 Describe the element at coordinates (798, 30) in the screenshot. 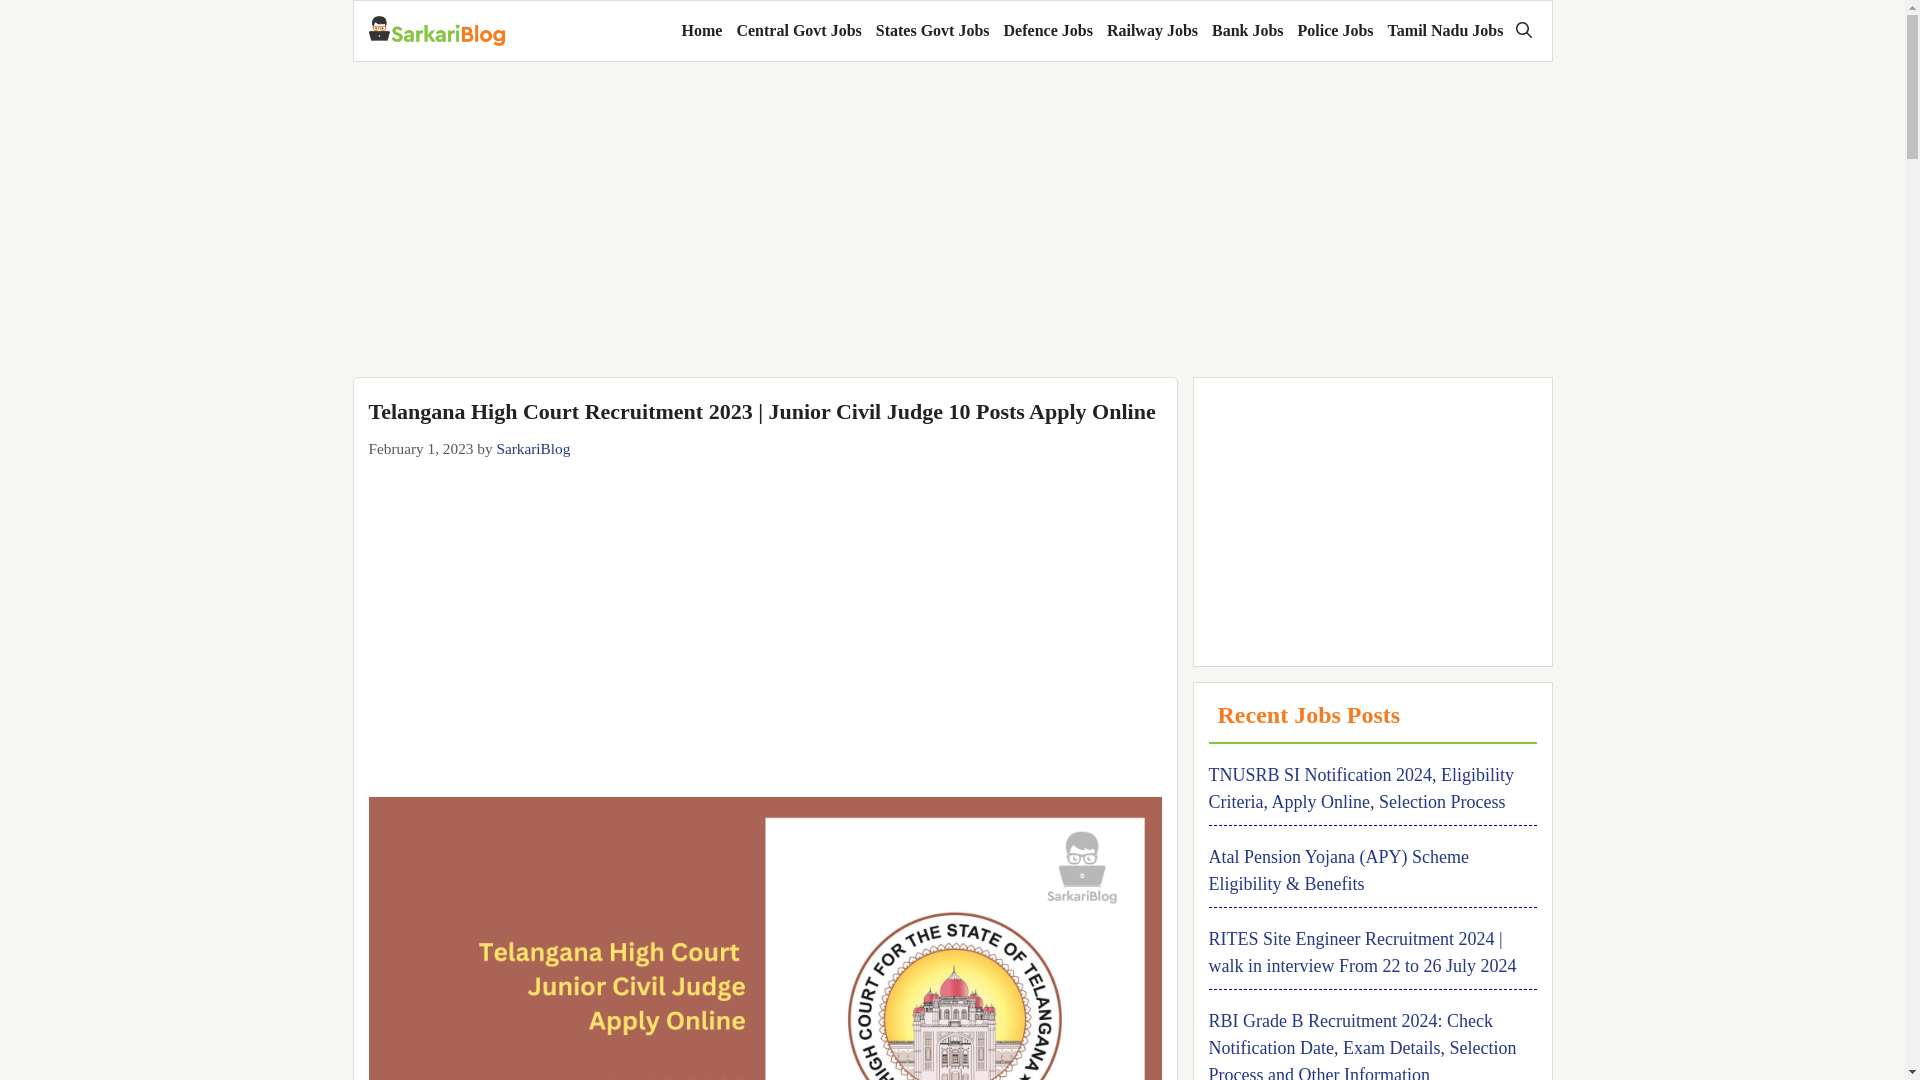

I see `Central Govt Jobs` at that location.